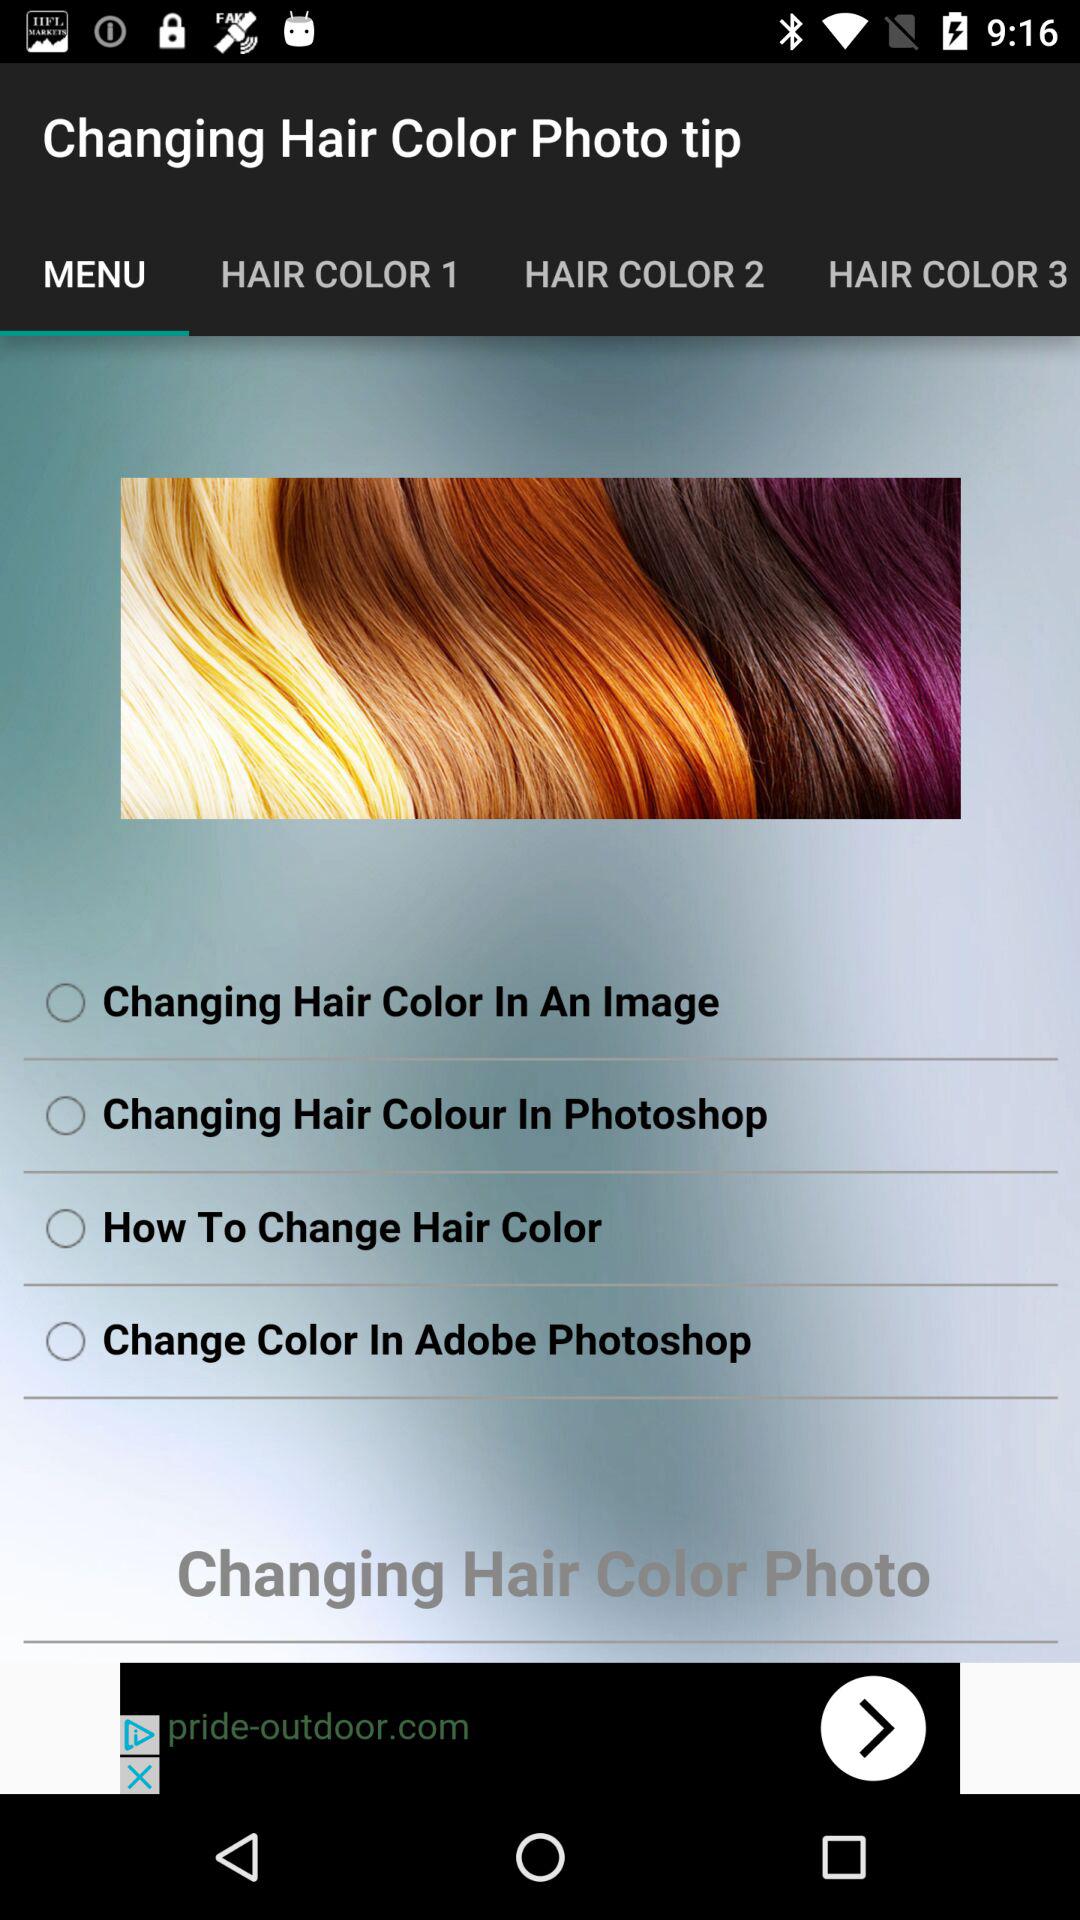 The width and height of the screenshot is (1080, 1920). What do you see at coordinates (540, 1728) in the screenshot?
I see `go to next` at bounding box center [540, 1728].